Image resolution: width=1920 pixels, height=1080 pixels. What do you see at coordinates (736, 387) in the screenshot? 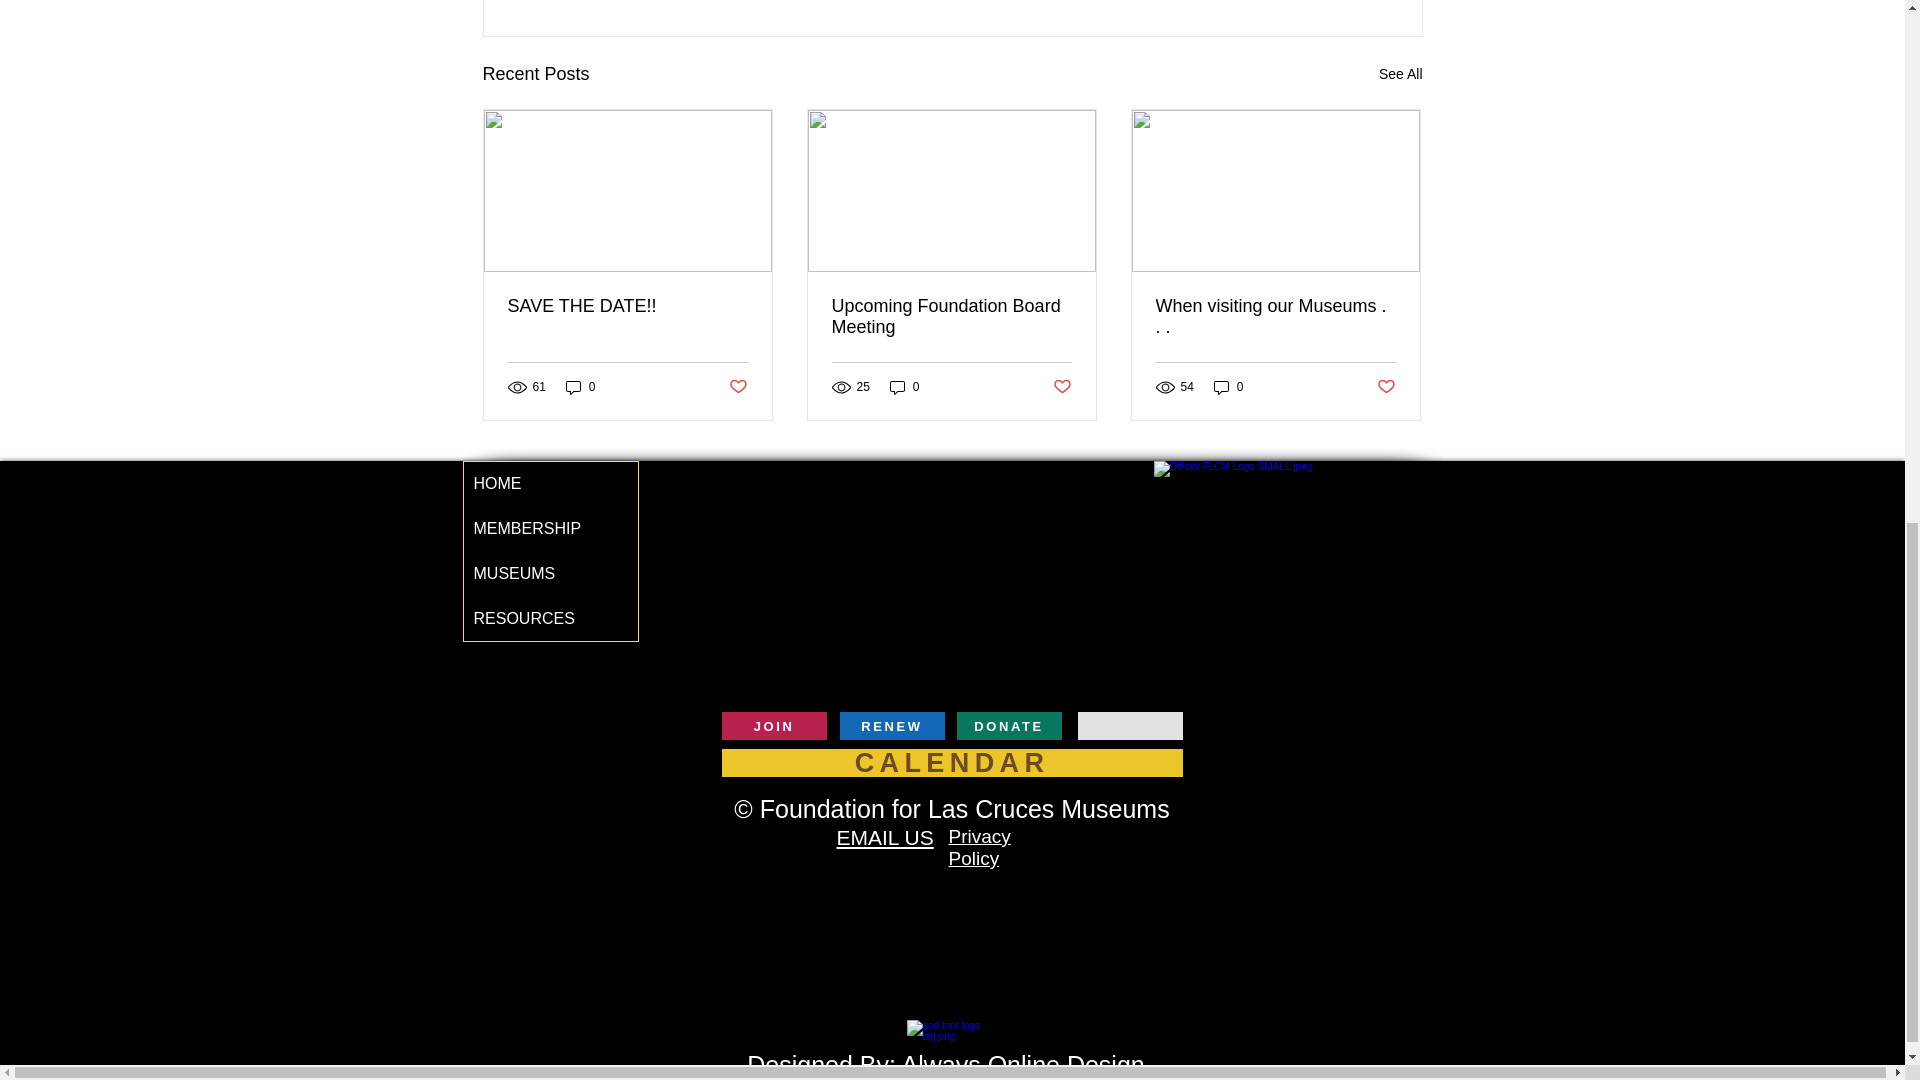
I see `Post not marked as liked` at bounding box center [736, 387].